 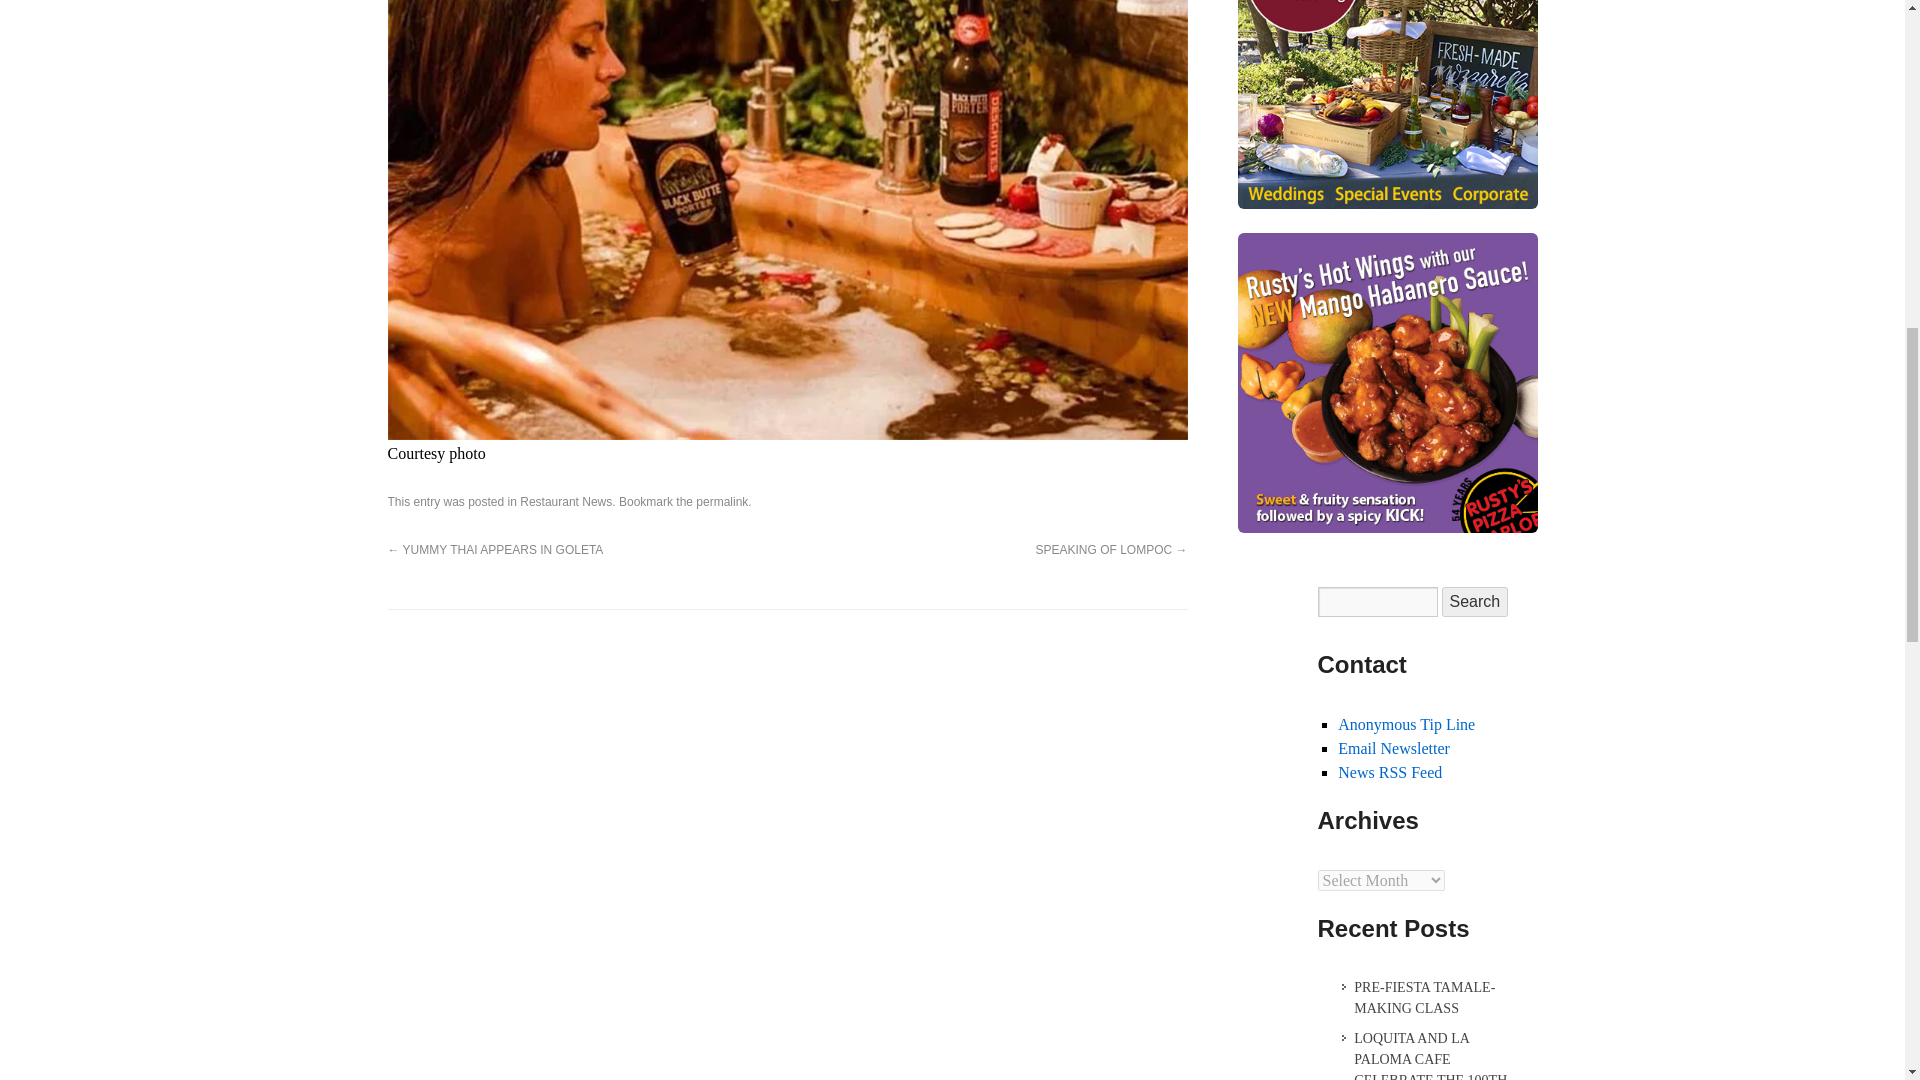 I want to click on Email Newsletter, so click(x=1394, y=748).